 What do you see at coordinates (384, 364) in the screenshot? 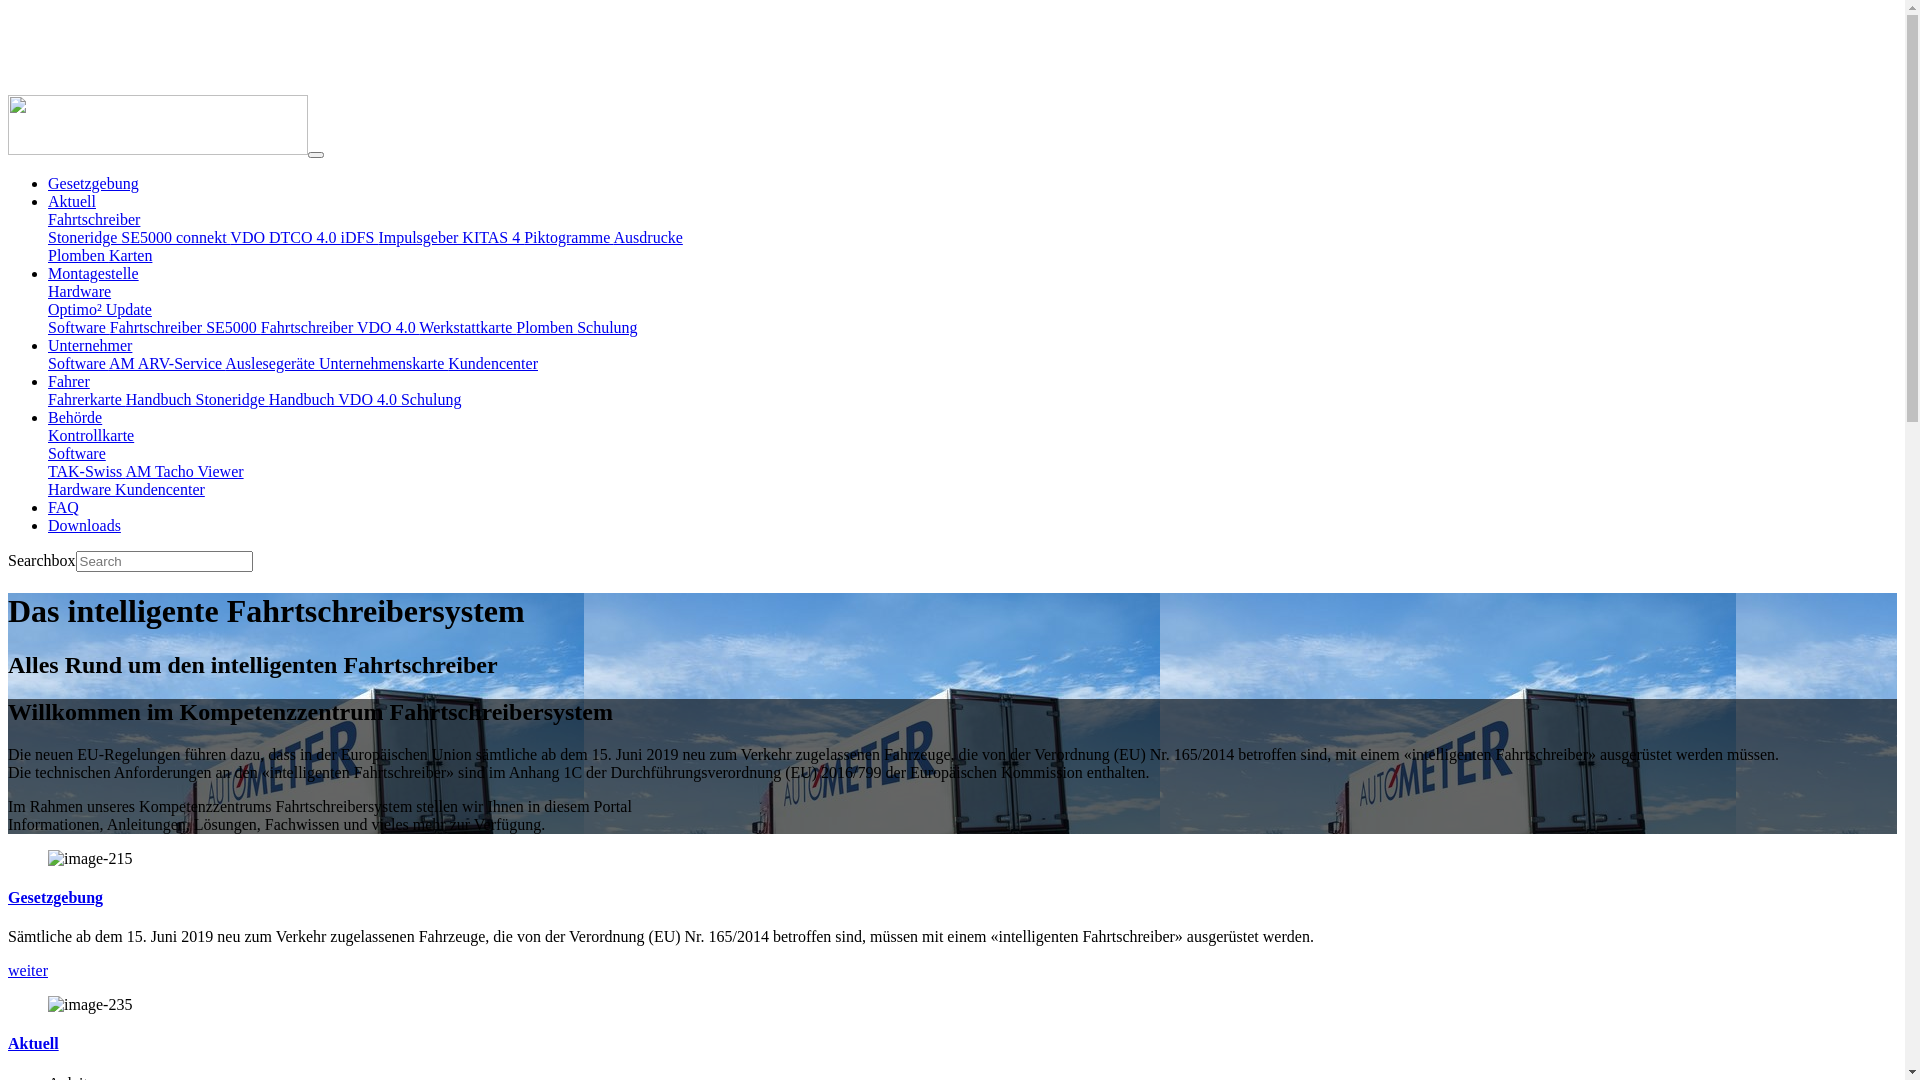
I see `Unternehmenskarte` at bounding box center [384, 364].